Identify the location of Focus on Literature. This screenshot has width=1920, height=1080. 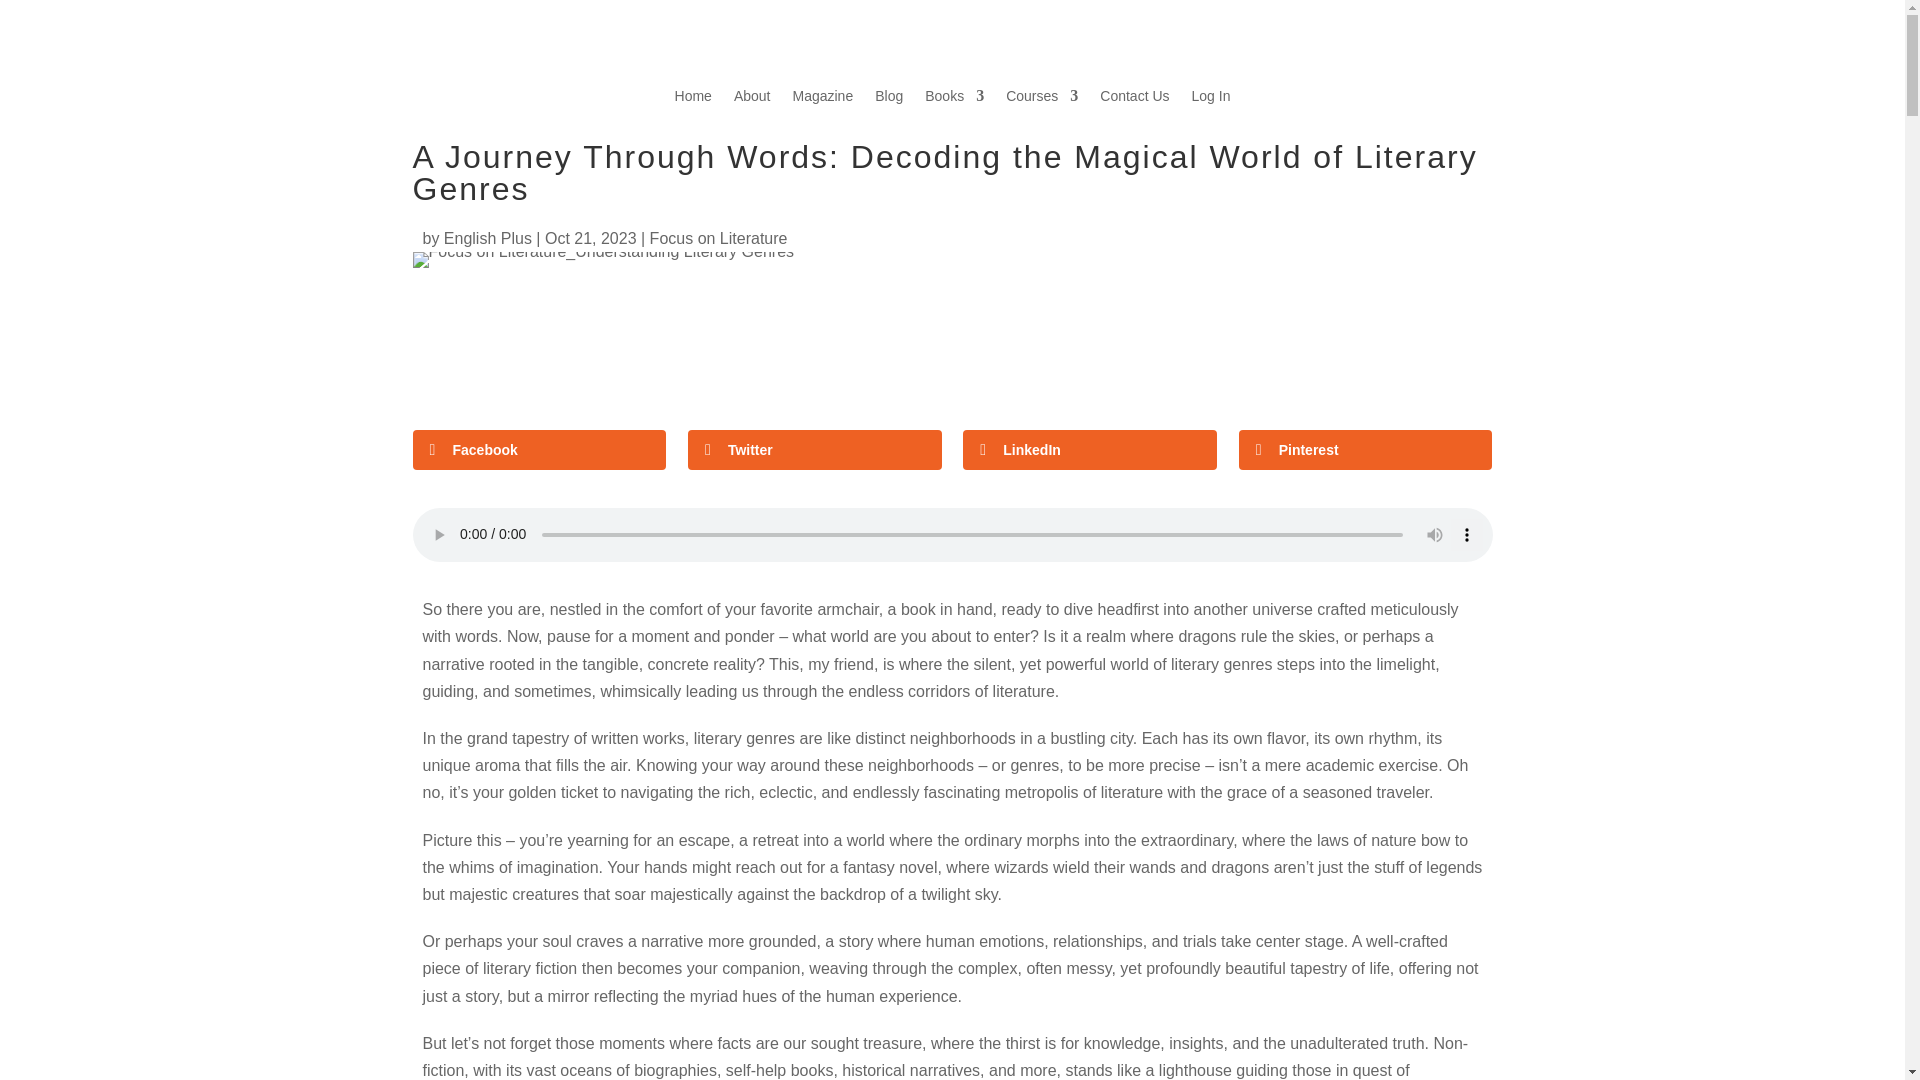
(718, 238).